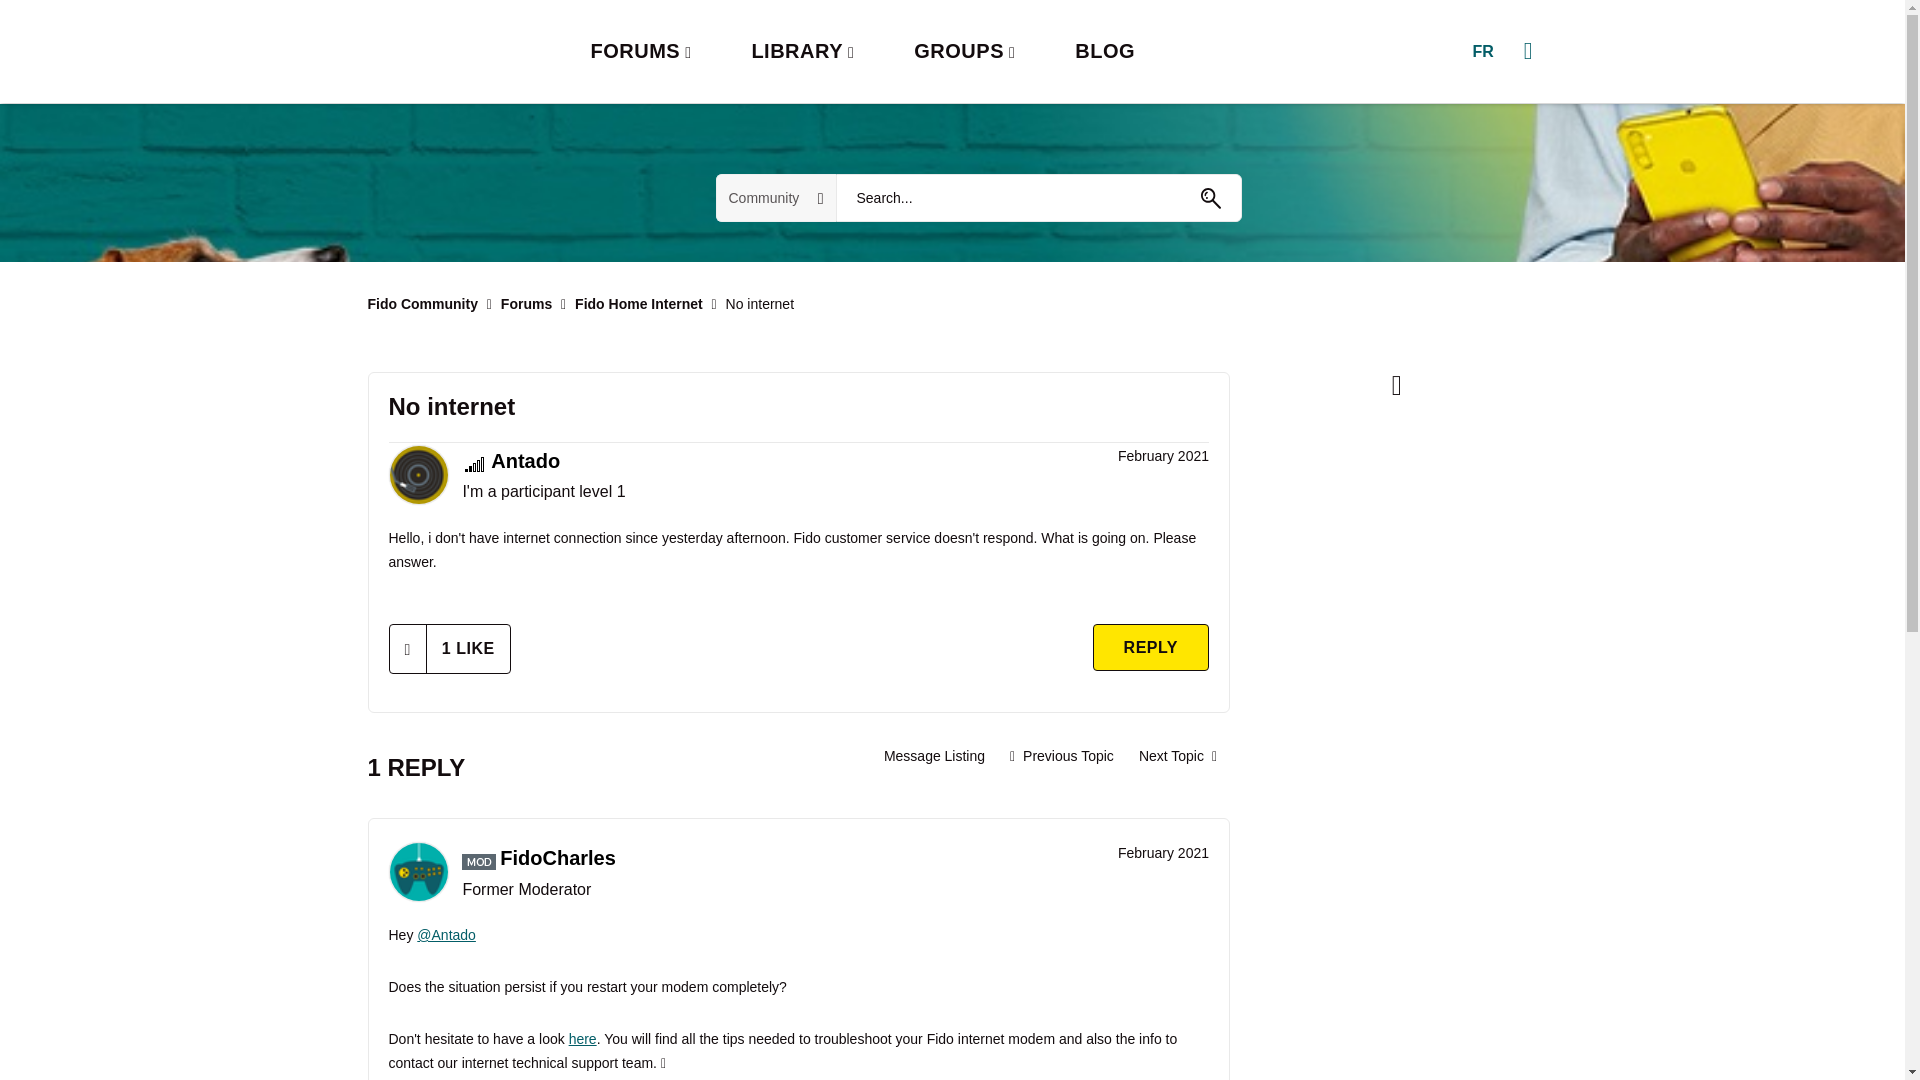 This screenshot has height=1080, width=1920. What do you see at coordinates (1038, 198) in the screenshot?
I see `Search` at bounding box center [1038, 198].